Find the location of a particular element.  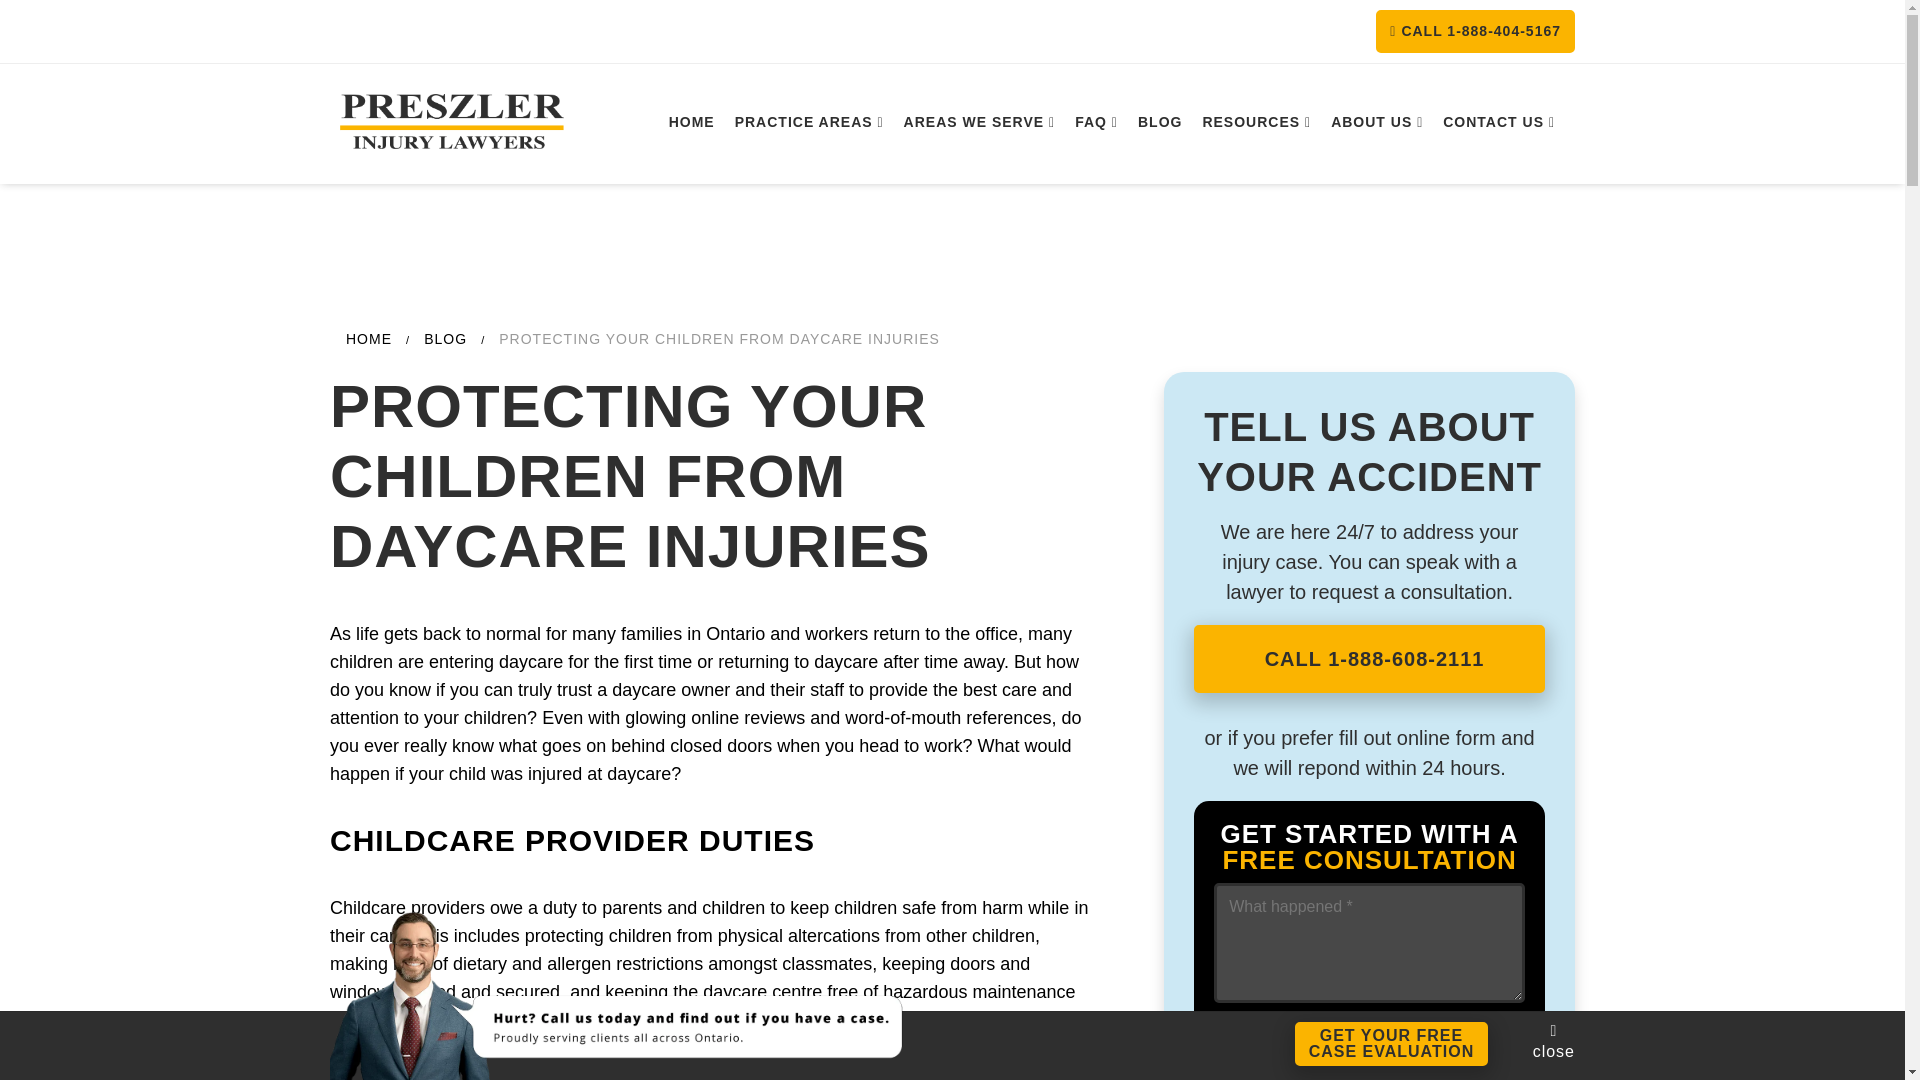

CALL 1-888-404-5167 is located at coordinates (1553, 1040).